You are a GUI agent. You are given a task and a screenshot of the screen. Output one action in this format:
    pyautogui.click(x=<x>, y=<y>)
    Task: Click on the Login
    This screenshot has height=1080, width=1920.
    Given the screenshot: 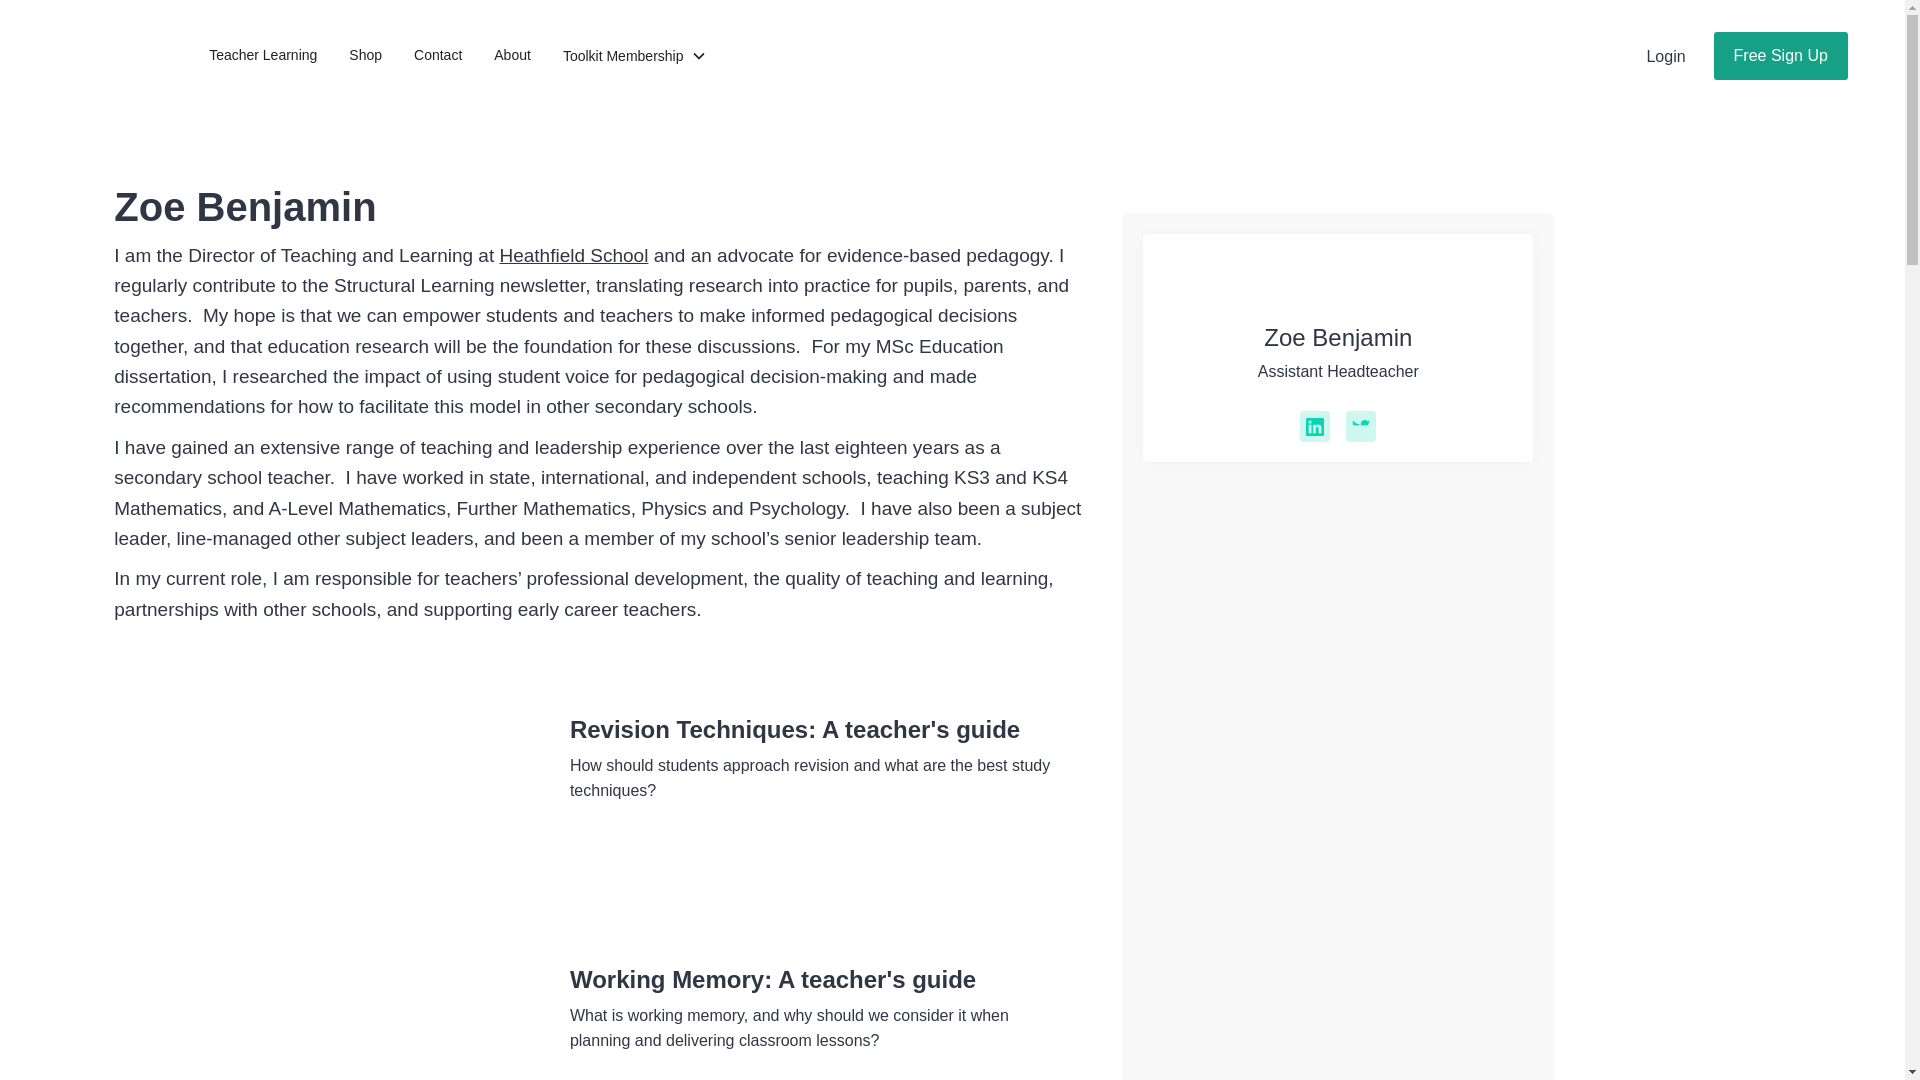 What is the action you would take?
    pyautogui.click(x=1665, y=56)
    